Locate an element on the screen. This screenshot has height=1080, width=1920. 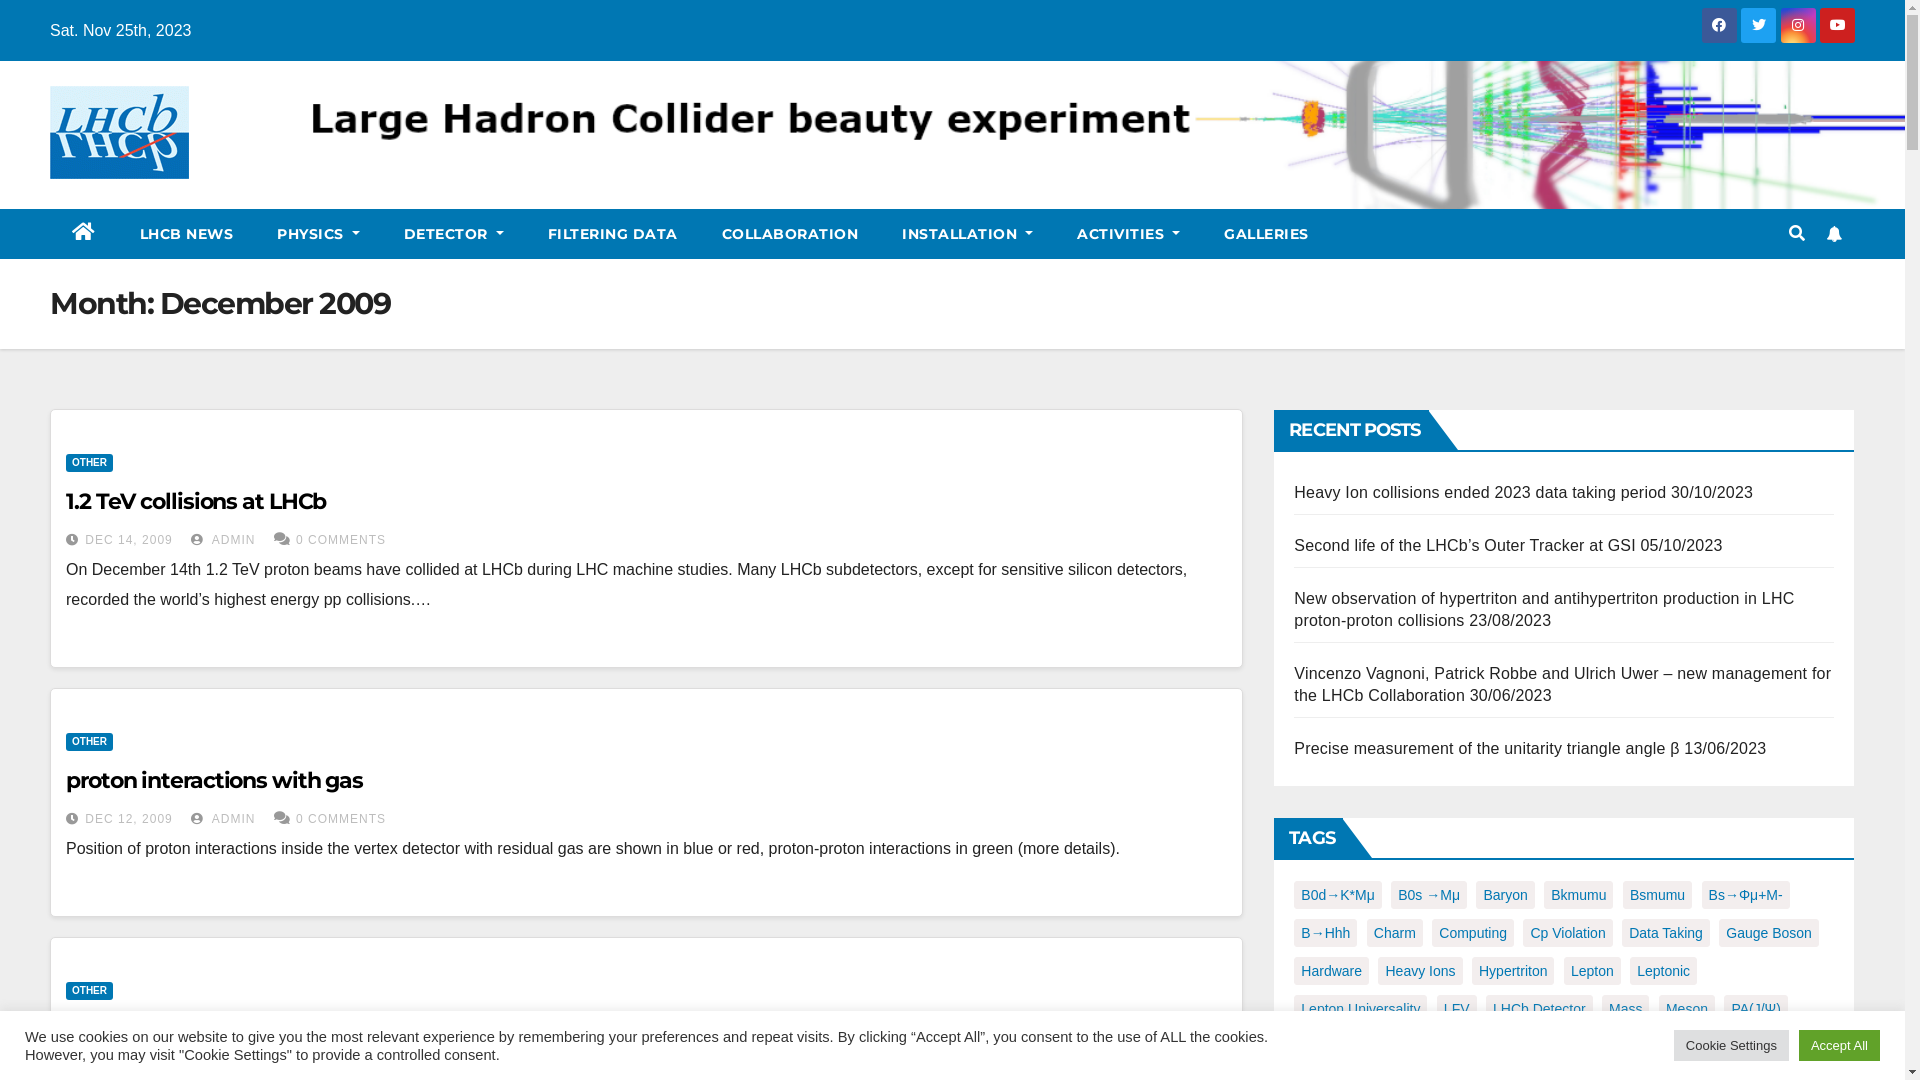
ADMIN is located at coordinates (223, 819).